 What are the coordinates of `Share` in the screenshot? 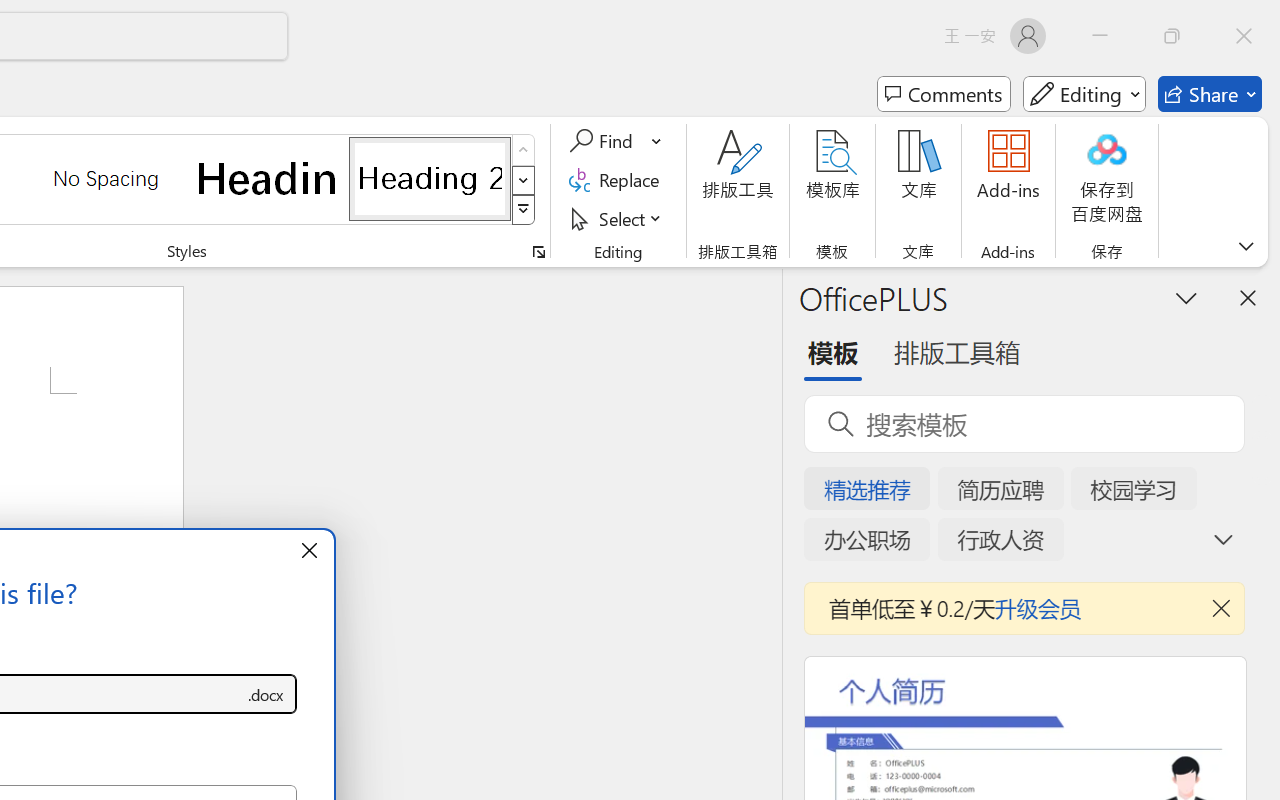 It's located at (1210, 94).